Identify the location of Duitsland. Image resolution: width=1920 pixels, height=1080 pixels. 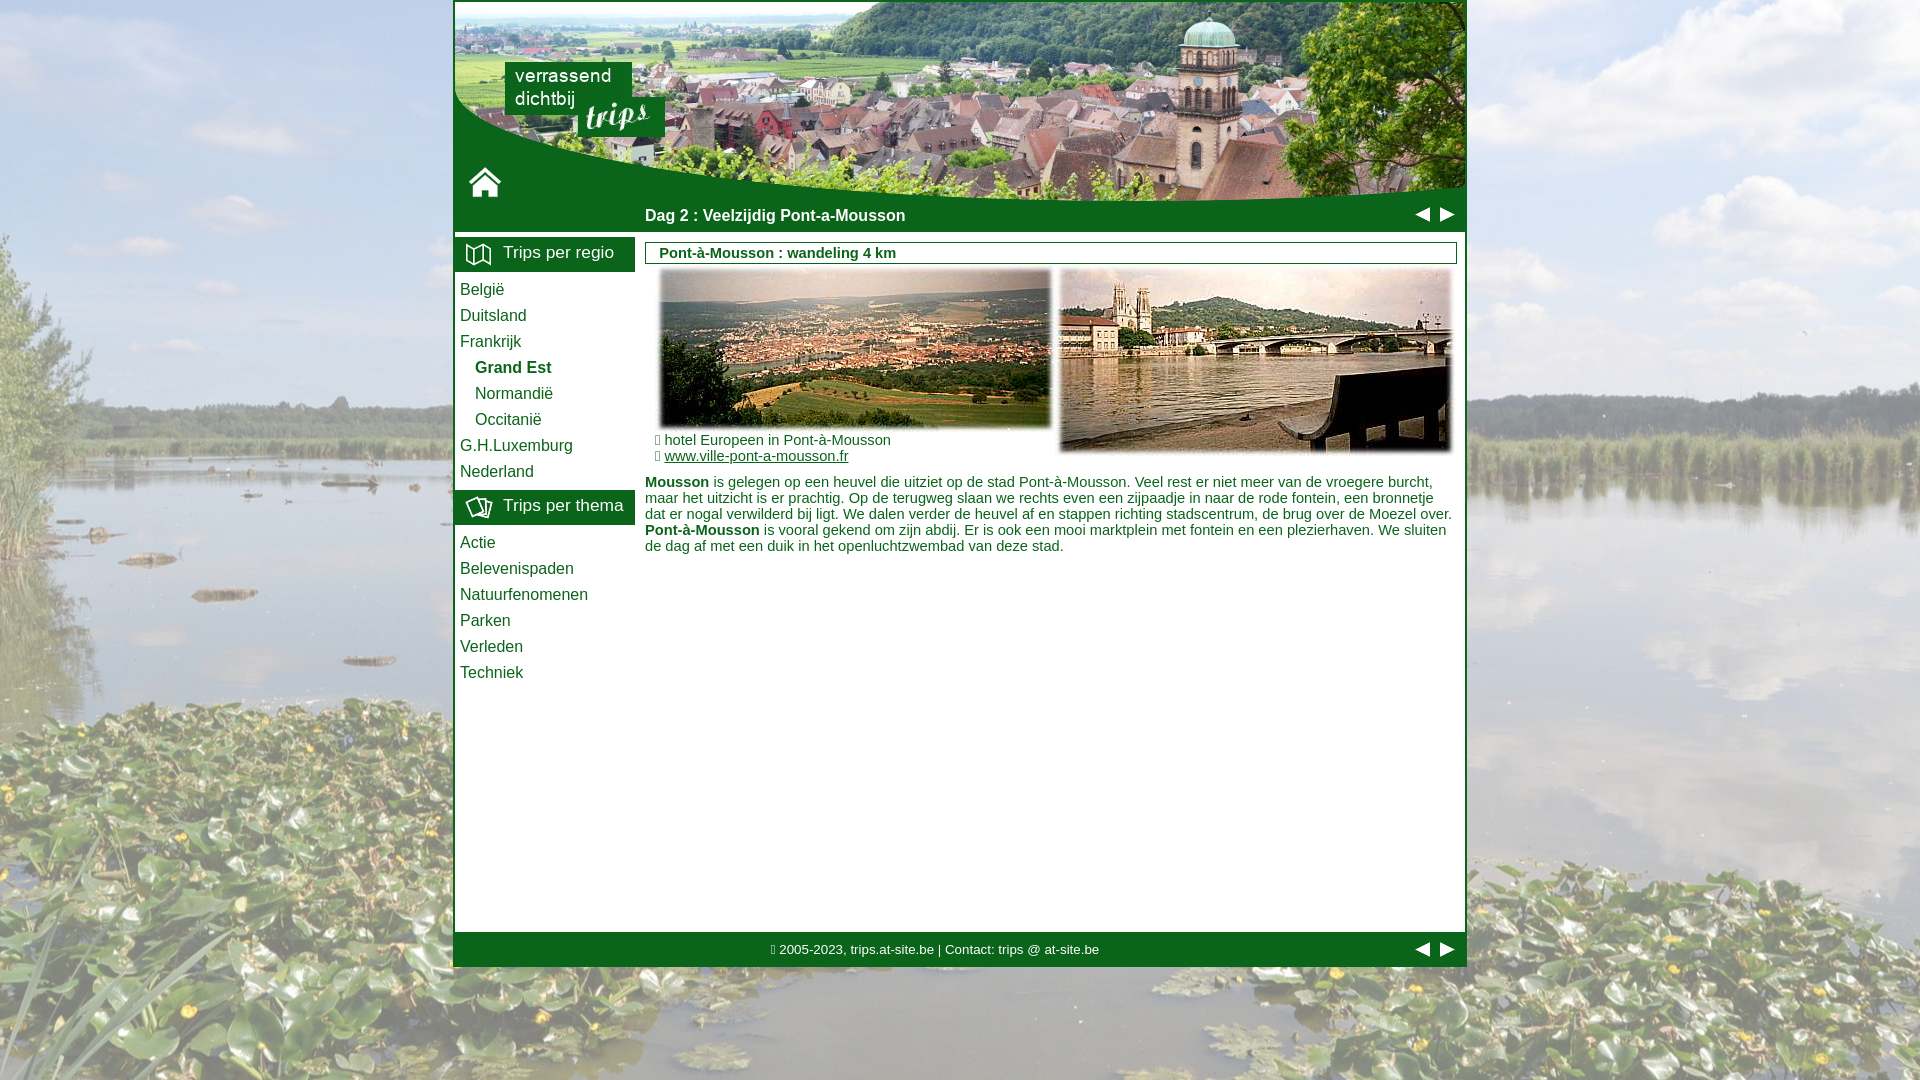
(545, 316).